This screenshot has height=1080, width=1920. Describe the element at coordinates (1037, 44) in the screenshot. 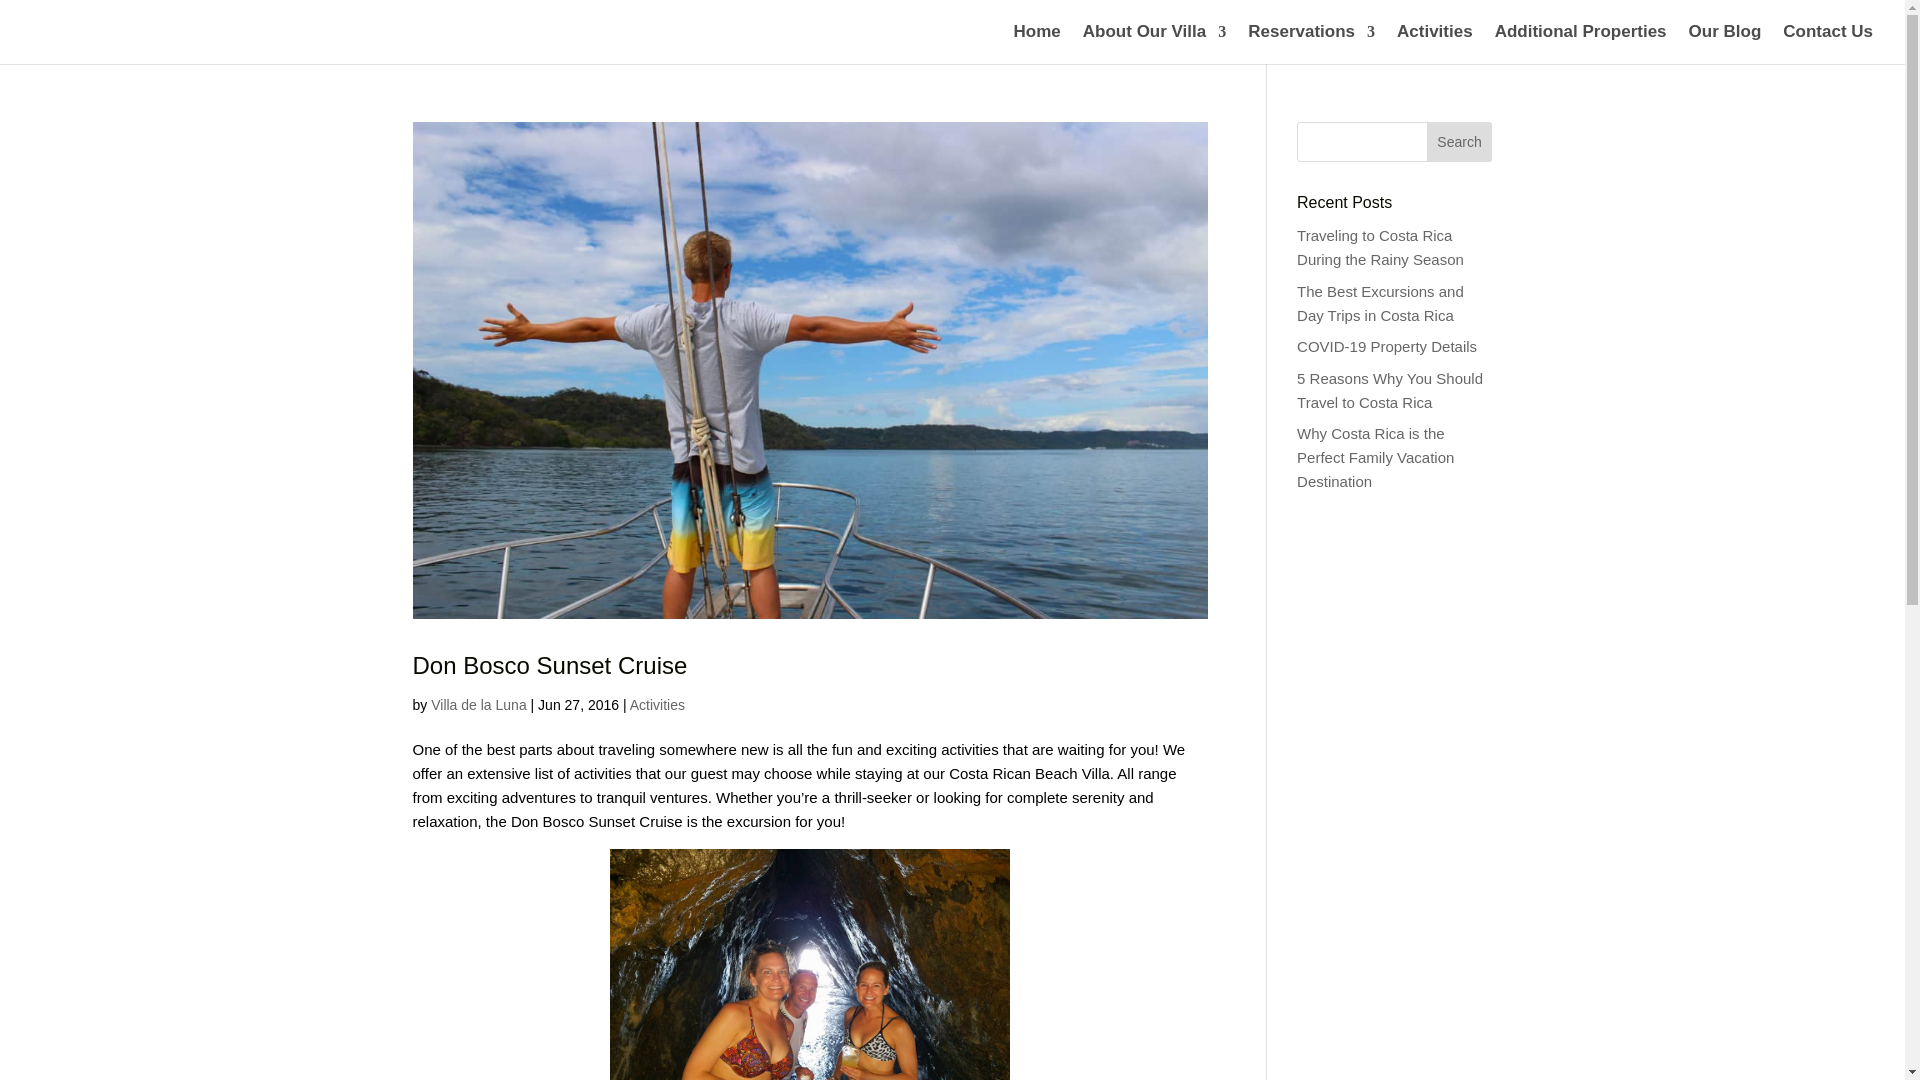

I see `Home` at that location.